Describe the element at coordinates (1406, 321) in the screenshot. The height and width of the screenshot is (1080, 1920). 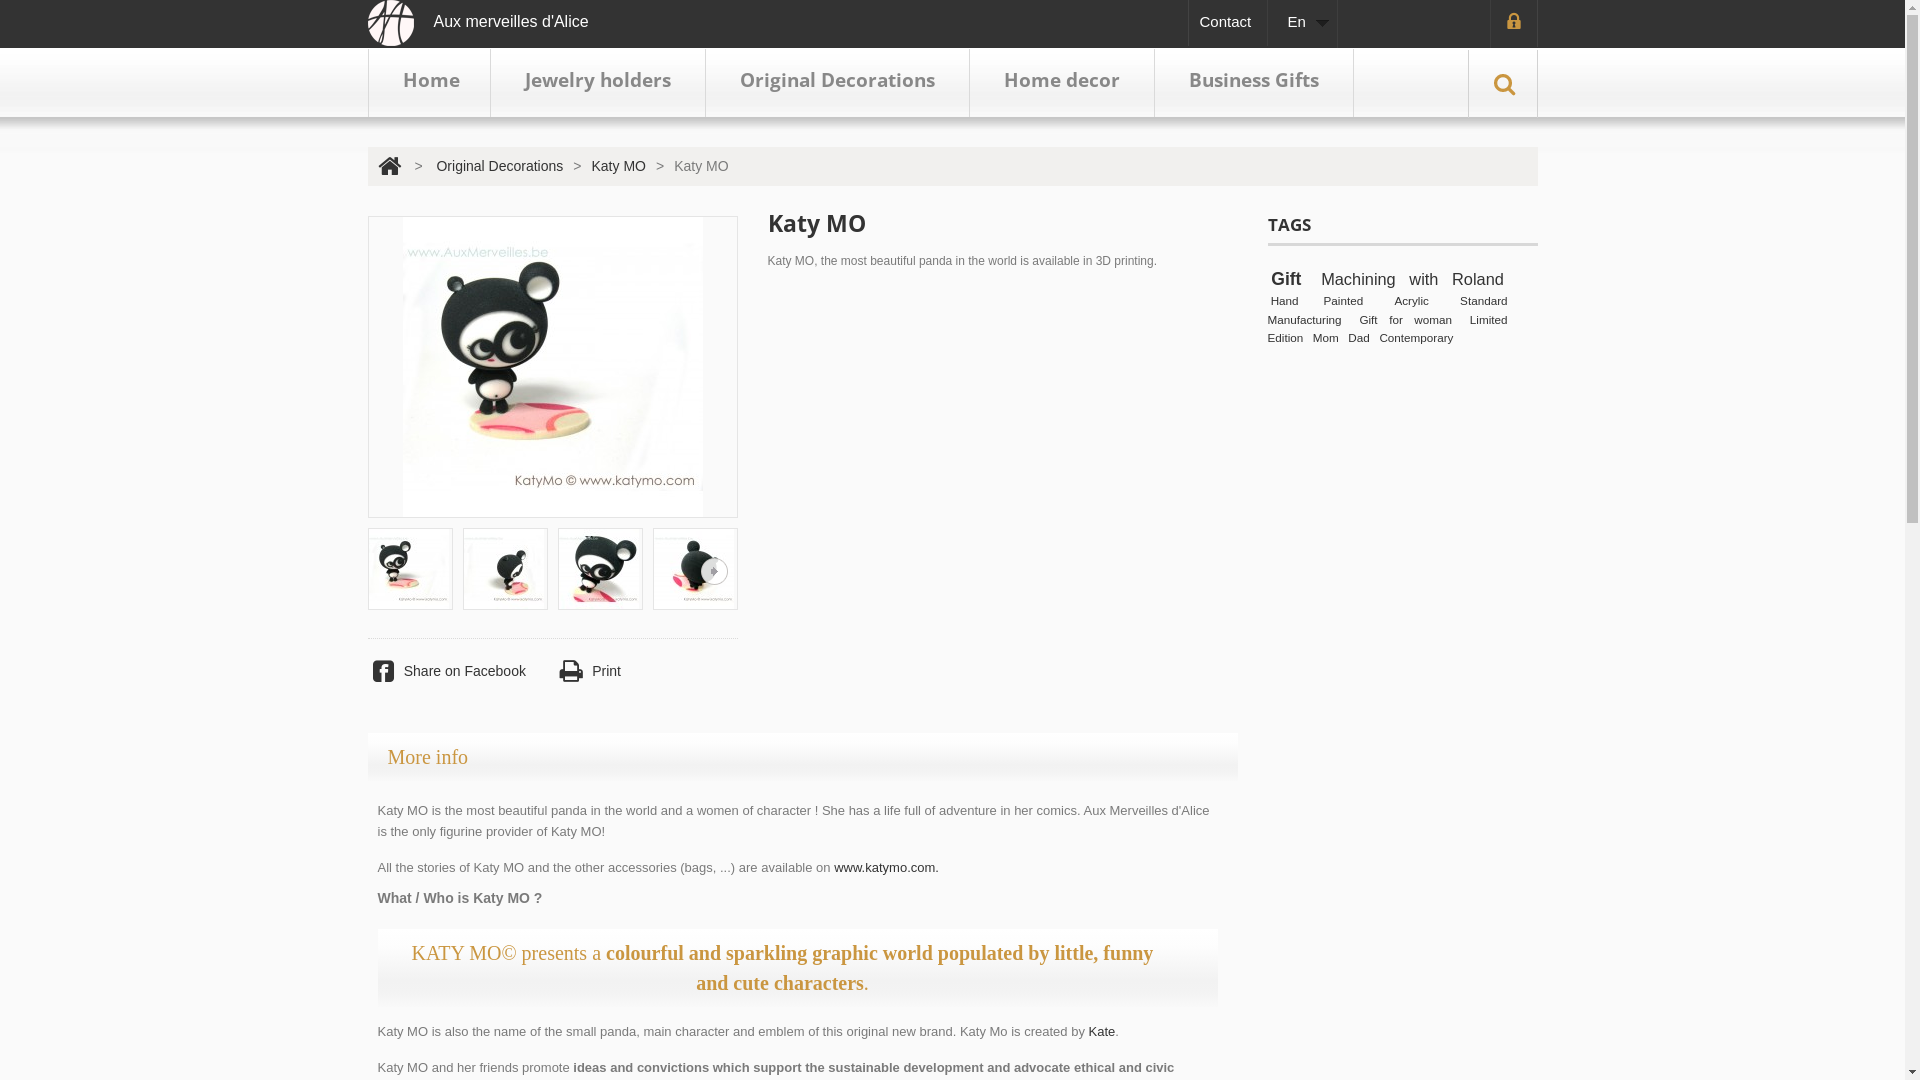
I see `Gift for woman` at that location.